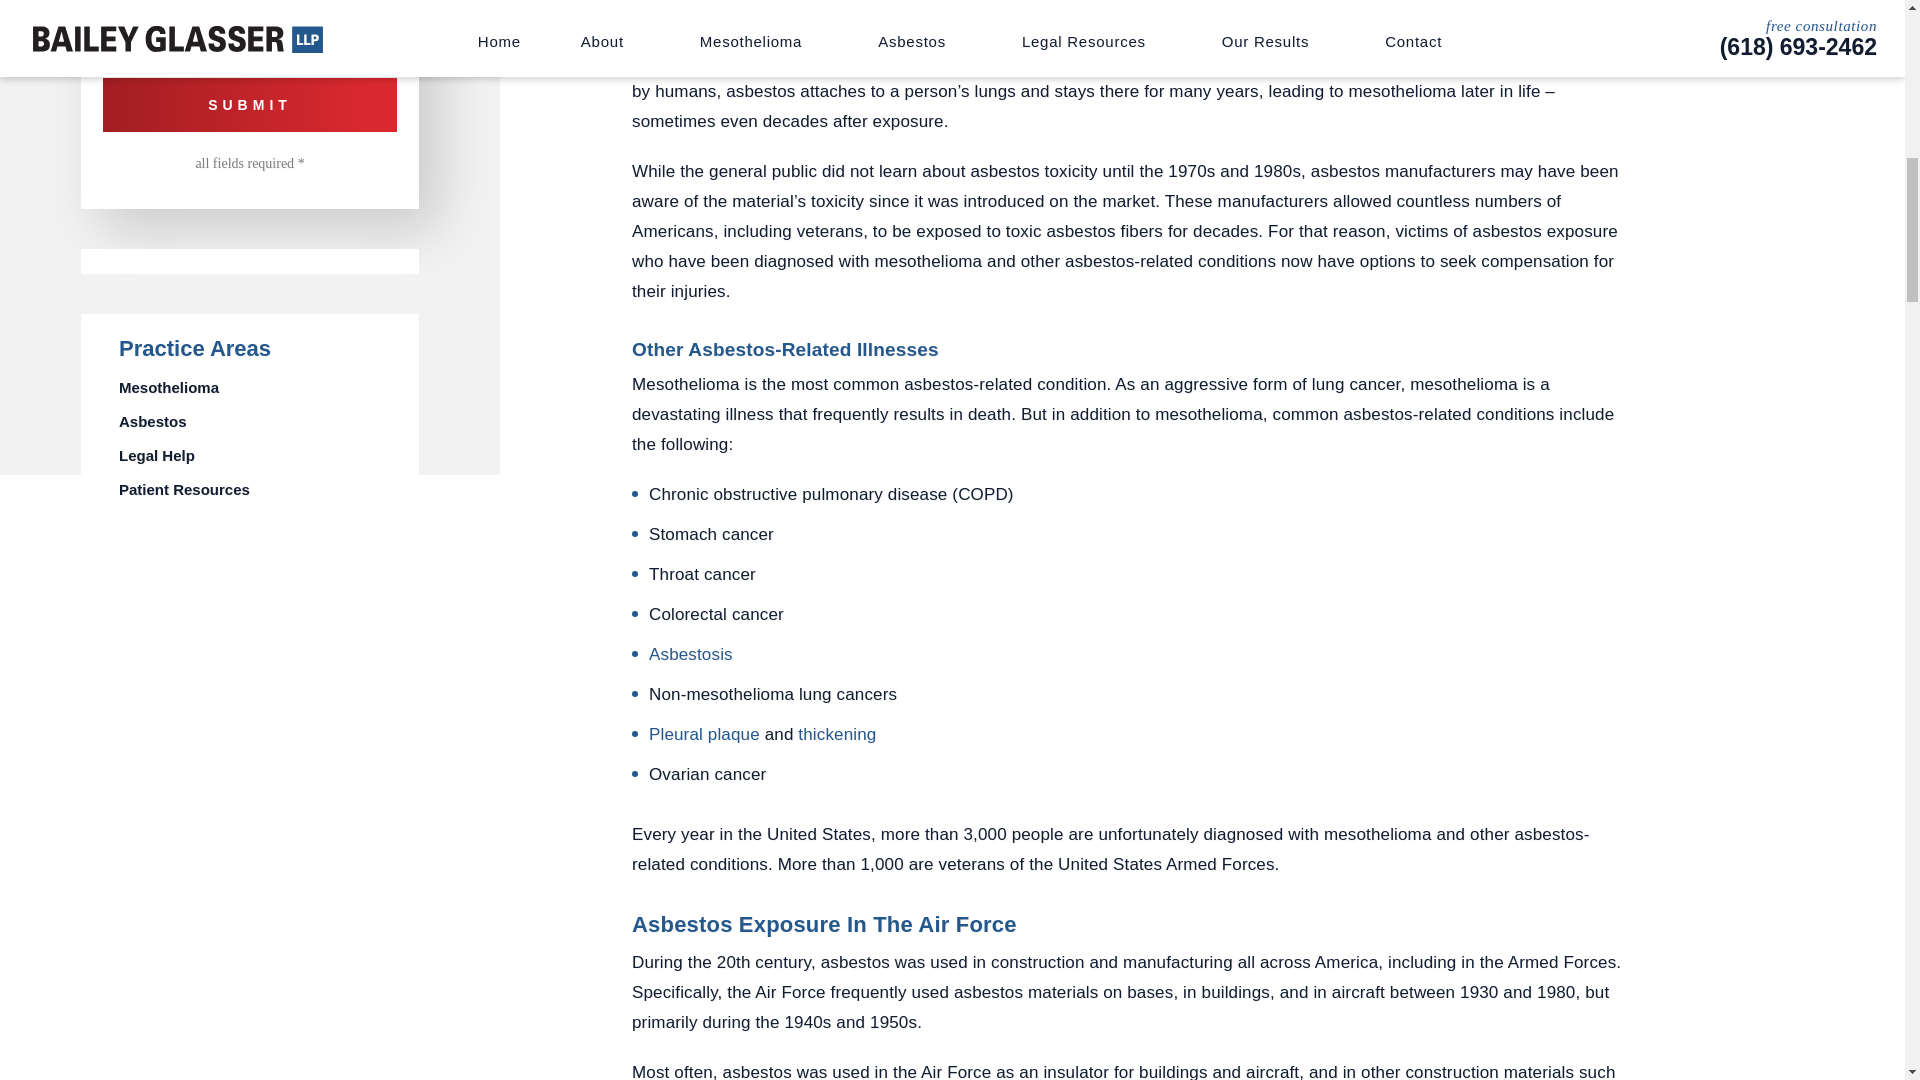 The height and width of the screenshot is (1080, 1920). I want to click on Submit, so click(250, 104).